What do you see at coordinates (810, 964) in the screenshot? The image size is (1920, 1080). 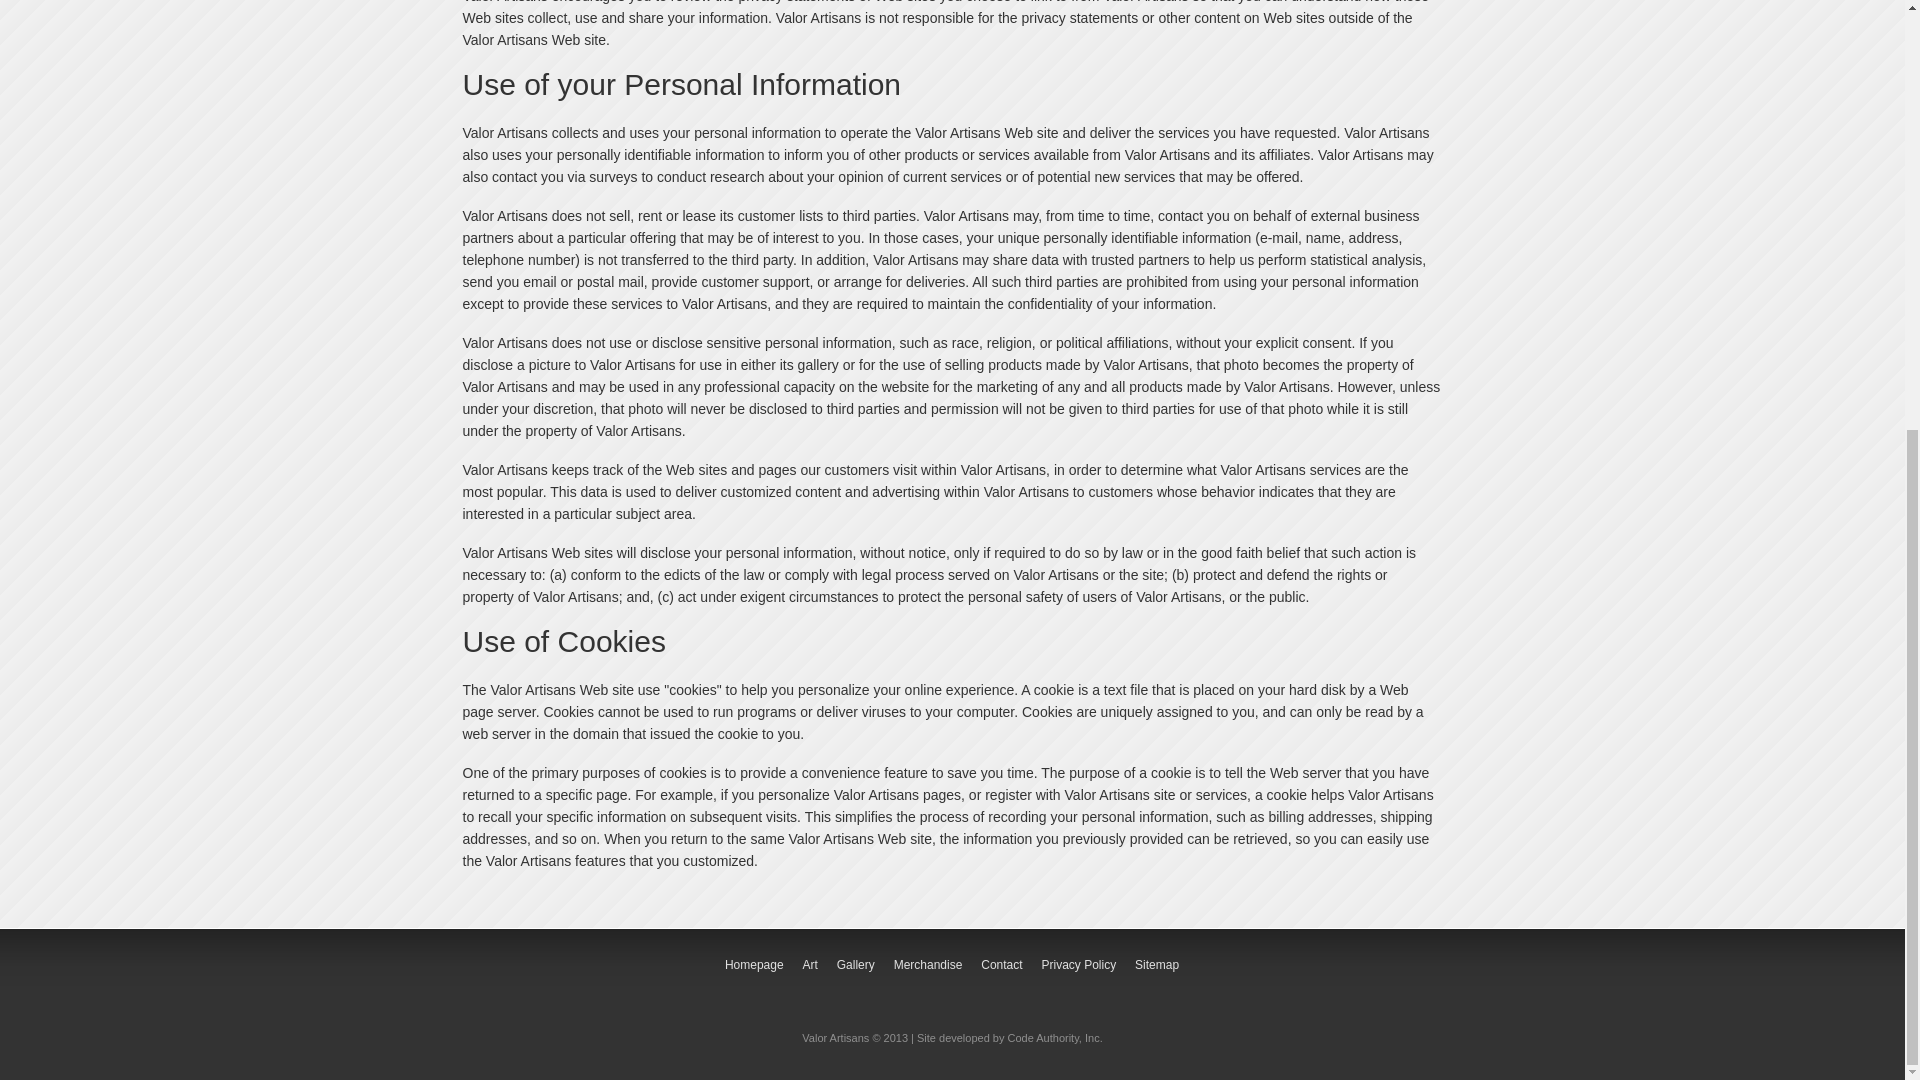 I see `Art` at bounding box center [810, 964].